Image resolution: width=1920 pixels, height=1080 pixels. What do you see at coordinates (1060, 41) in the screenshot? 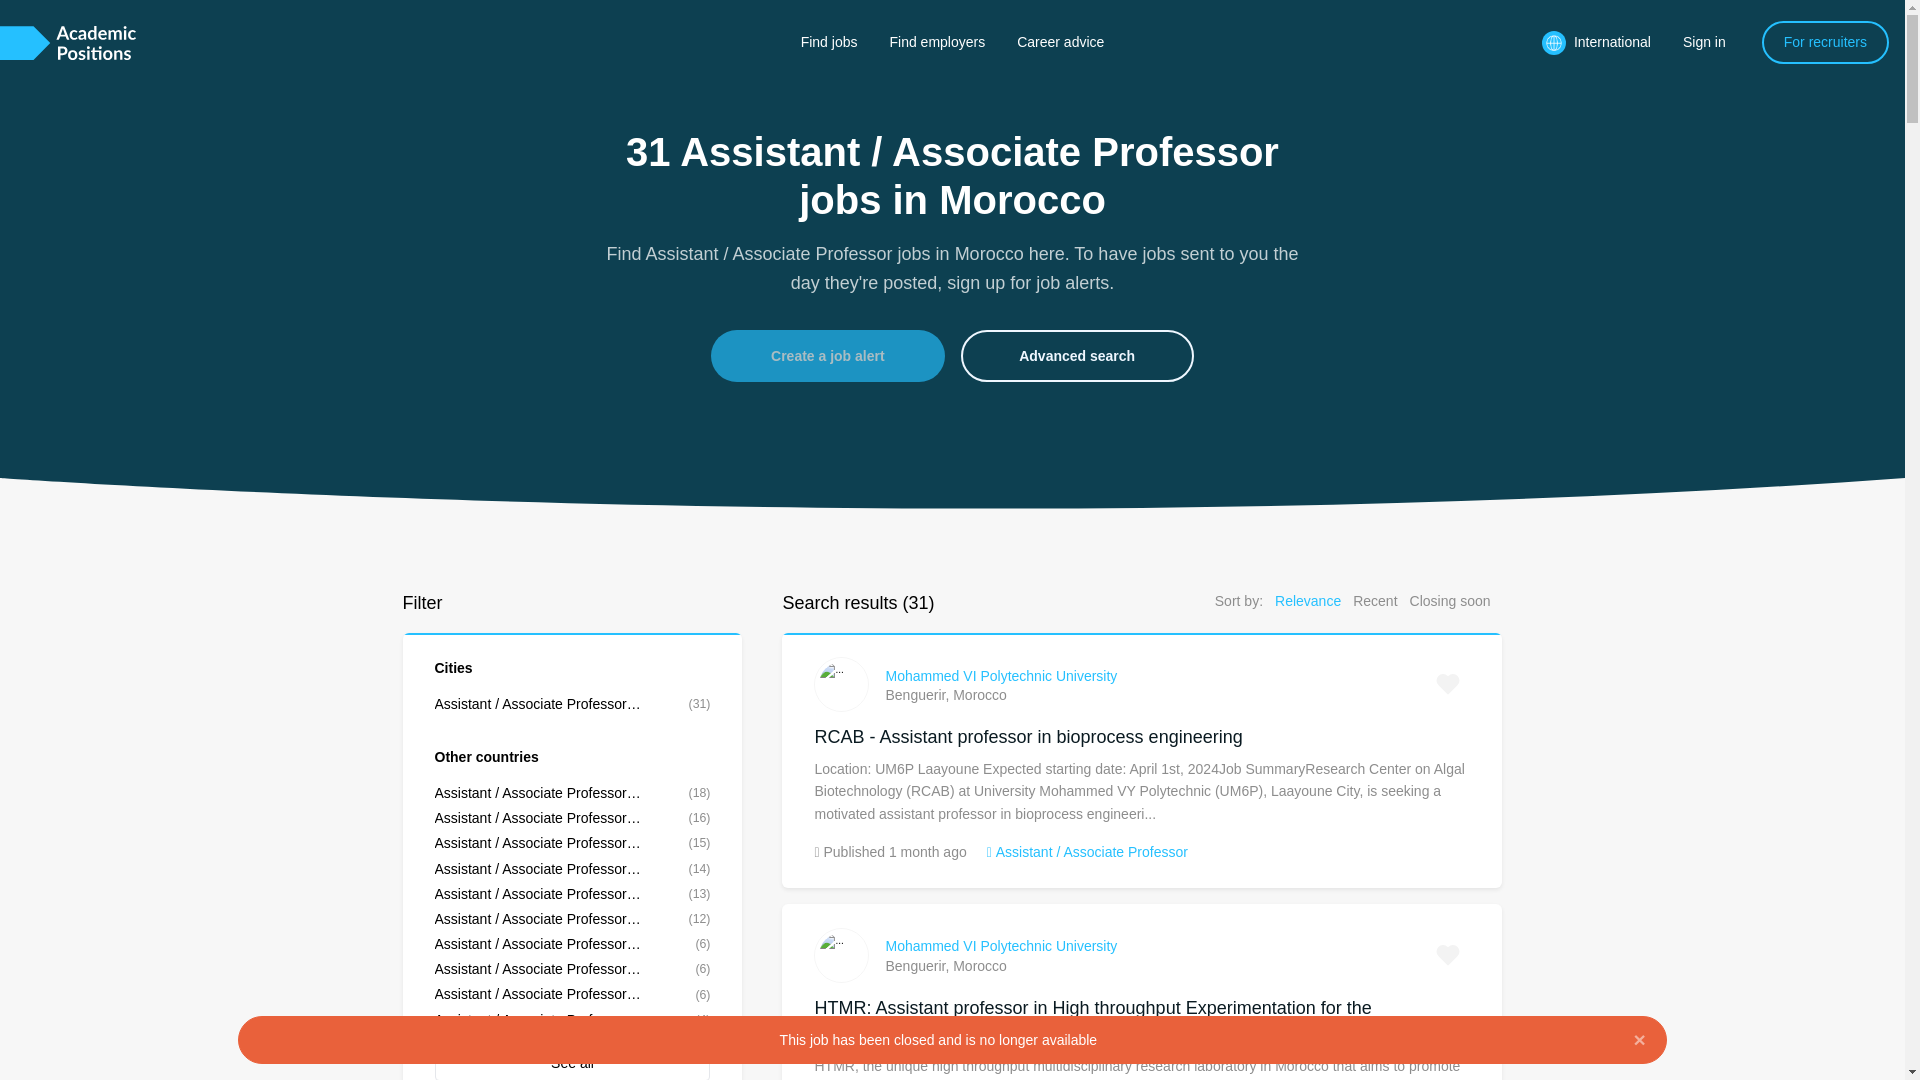
I see `Career advice` at bounding box center [1060, 41].